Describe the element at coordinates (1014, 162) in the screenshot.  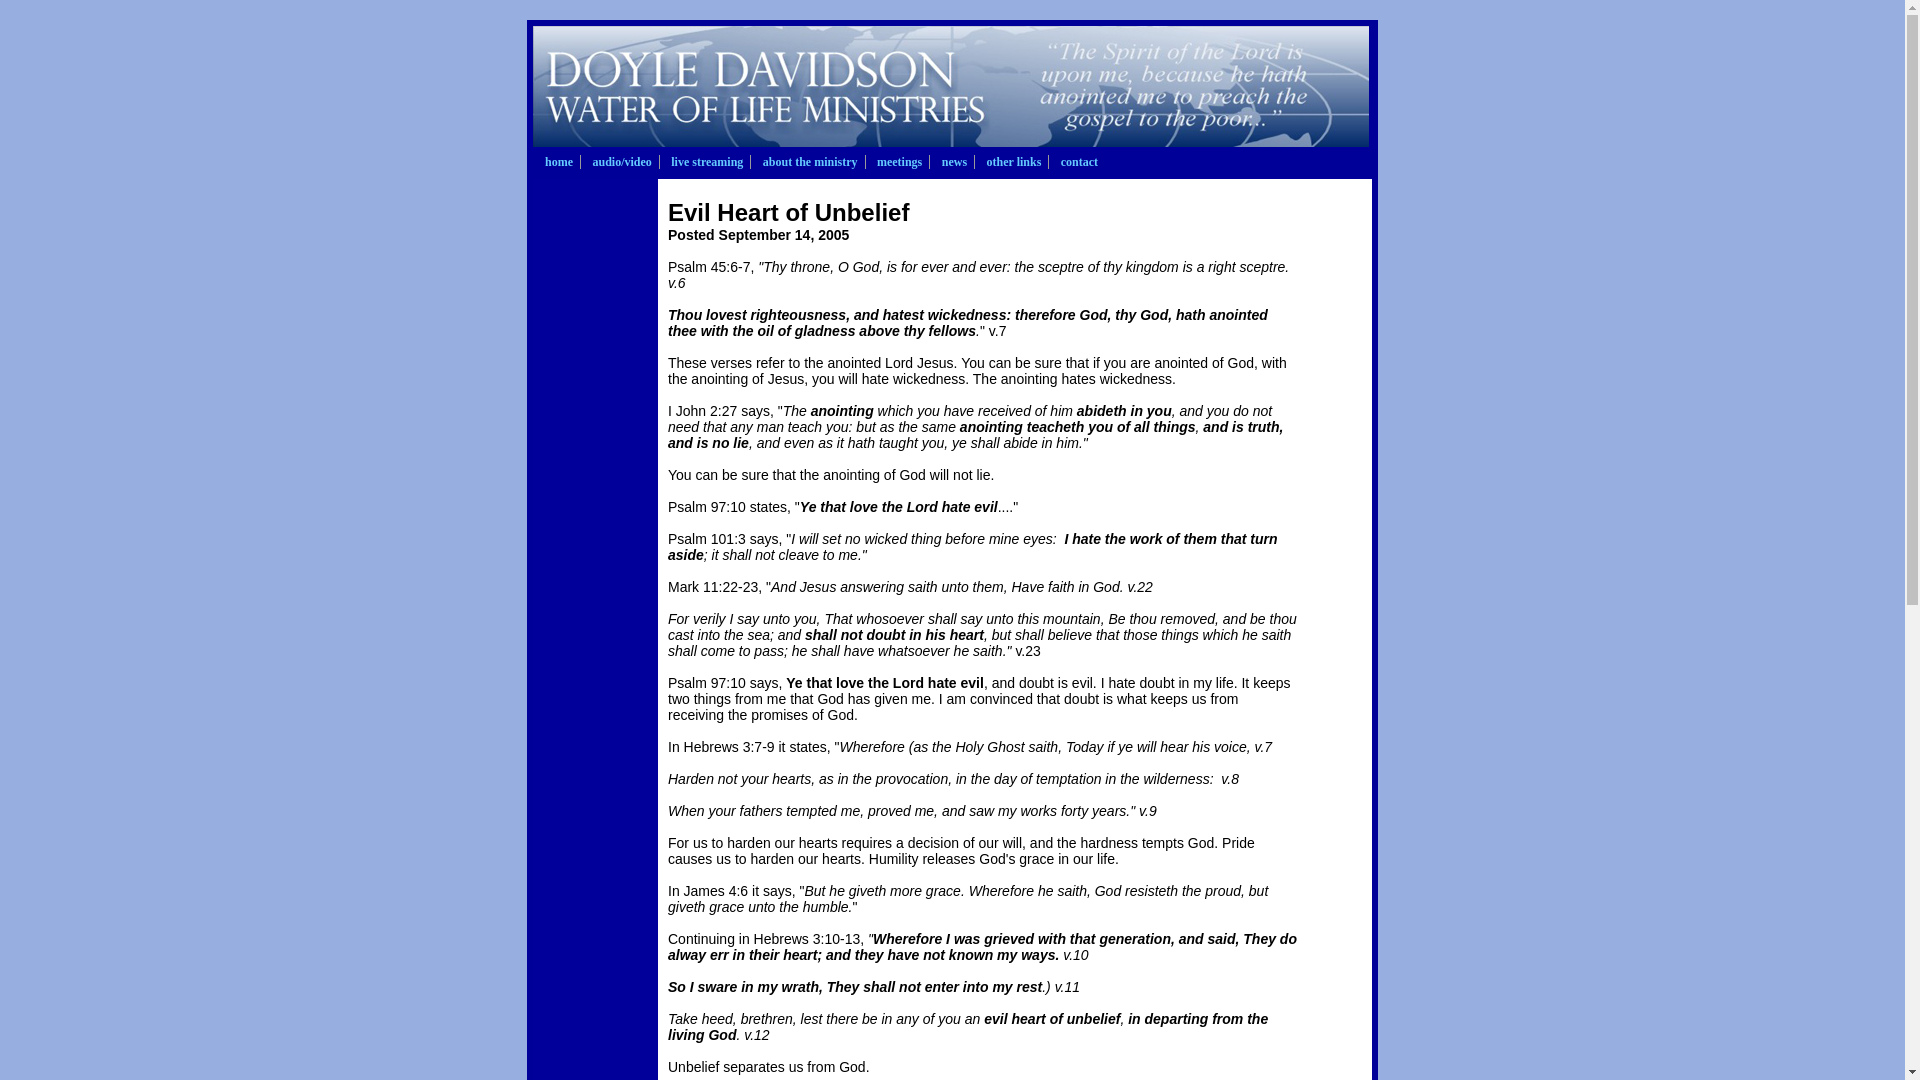
I see `other links` at that location.